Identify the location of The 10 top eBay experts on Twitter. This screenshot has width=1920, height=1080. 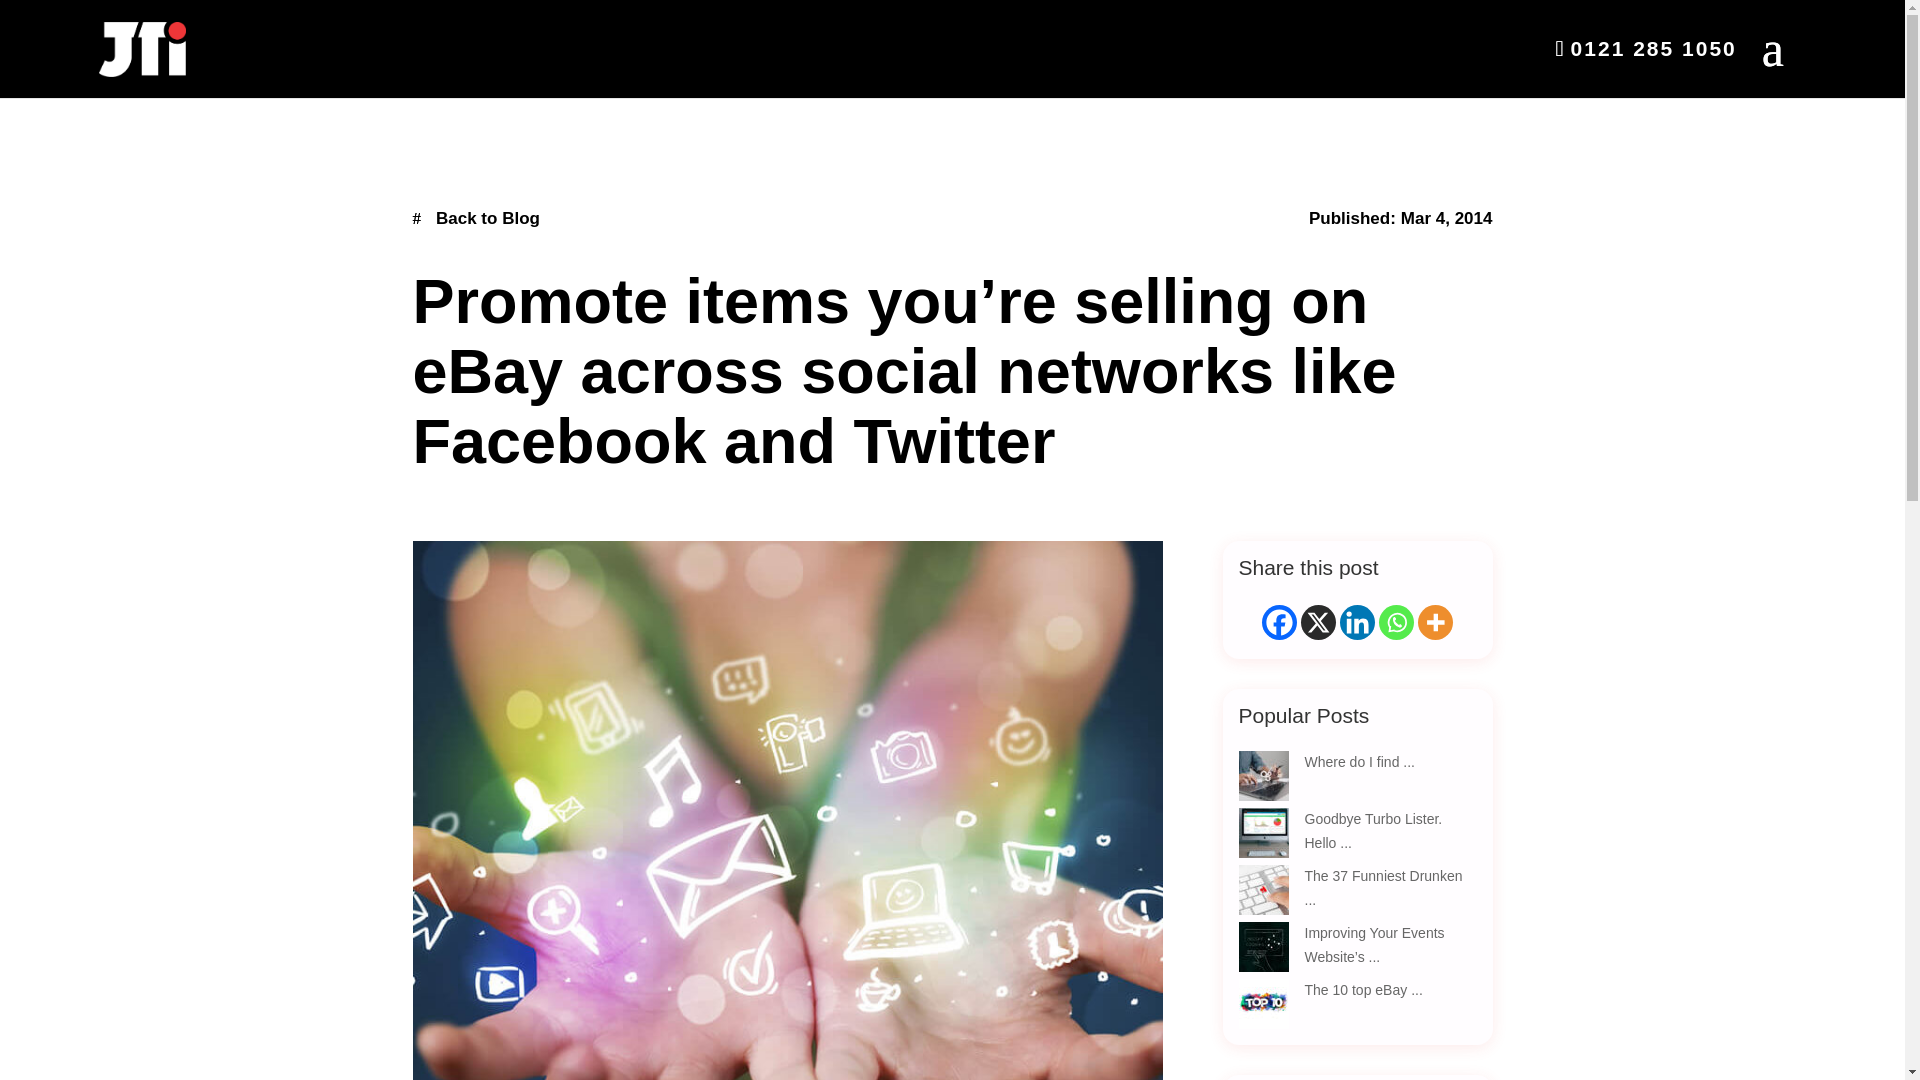
(1362, 989).